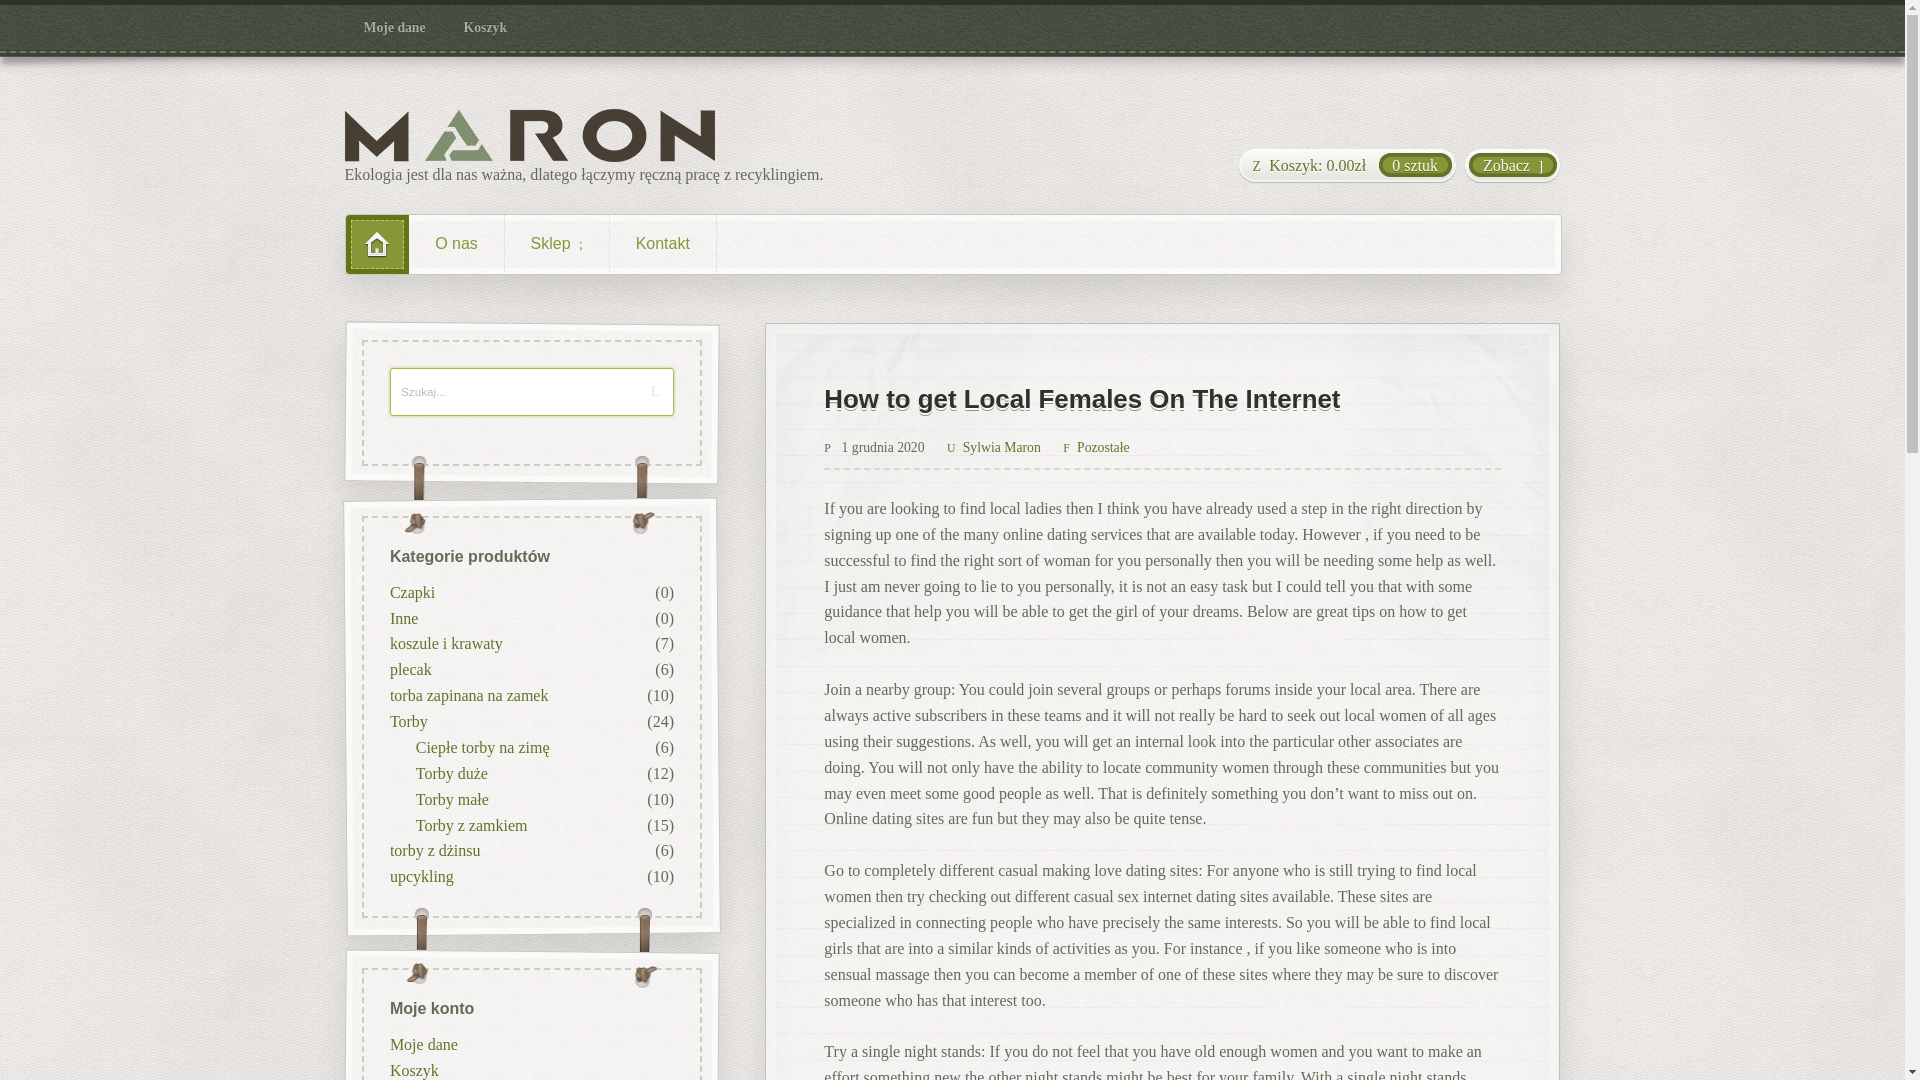  I want to click on Moje dane, so click(395, 28).